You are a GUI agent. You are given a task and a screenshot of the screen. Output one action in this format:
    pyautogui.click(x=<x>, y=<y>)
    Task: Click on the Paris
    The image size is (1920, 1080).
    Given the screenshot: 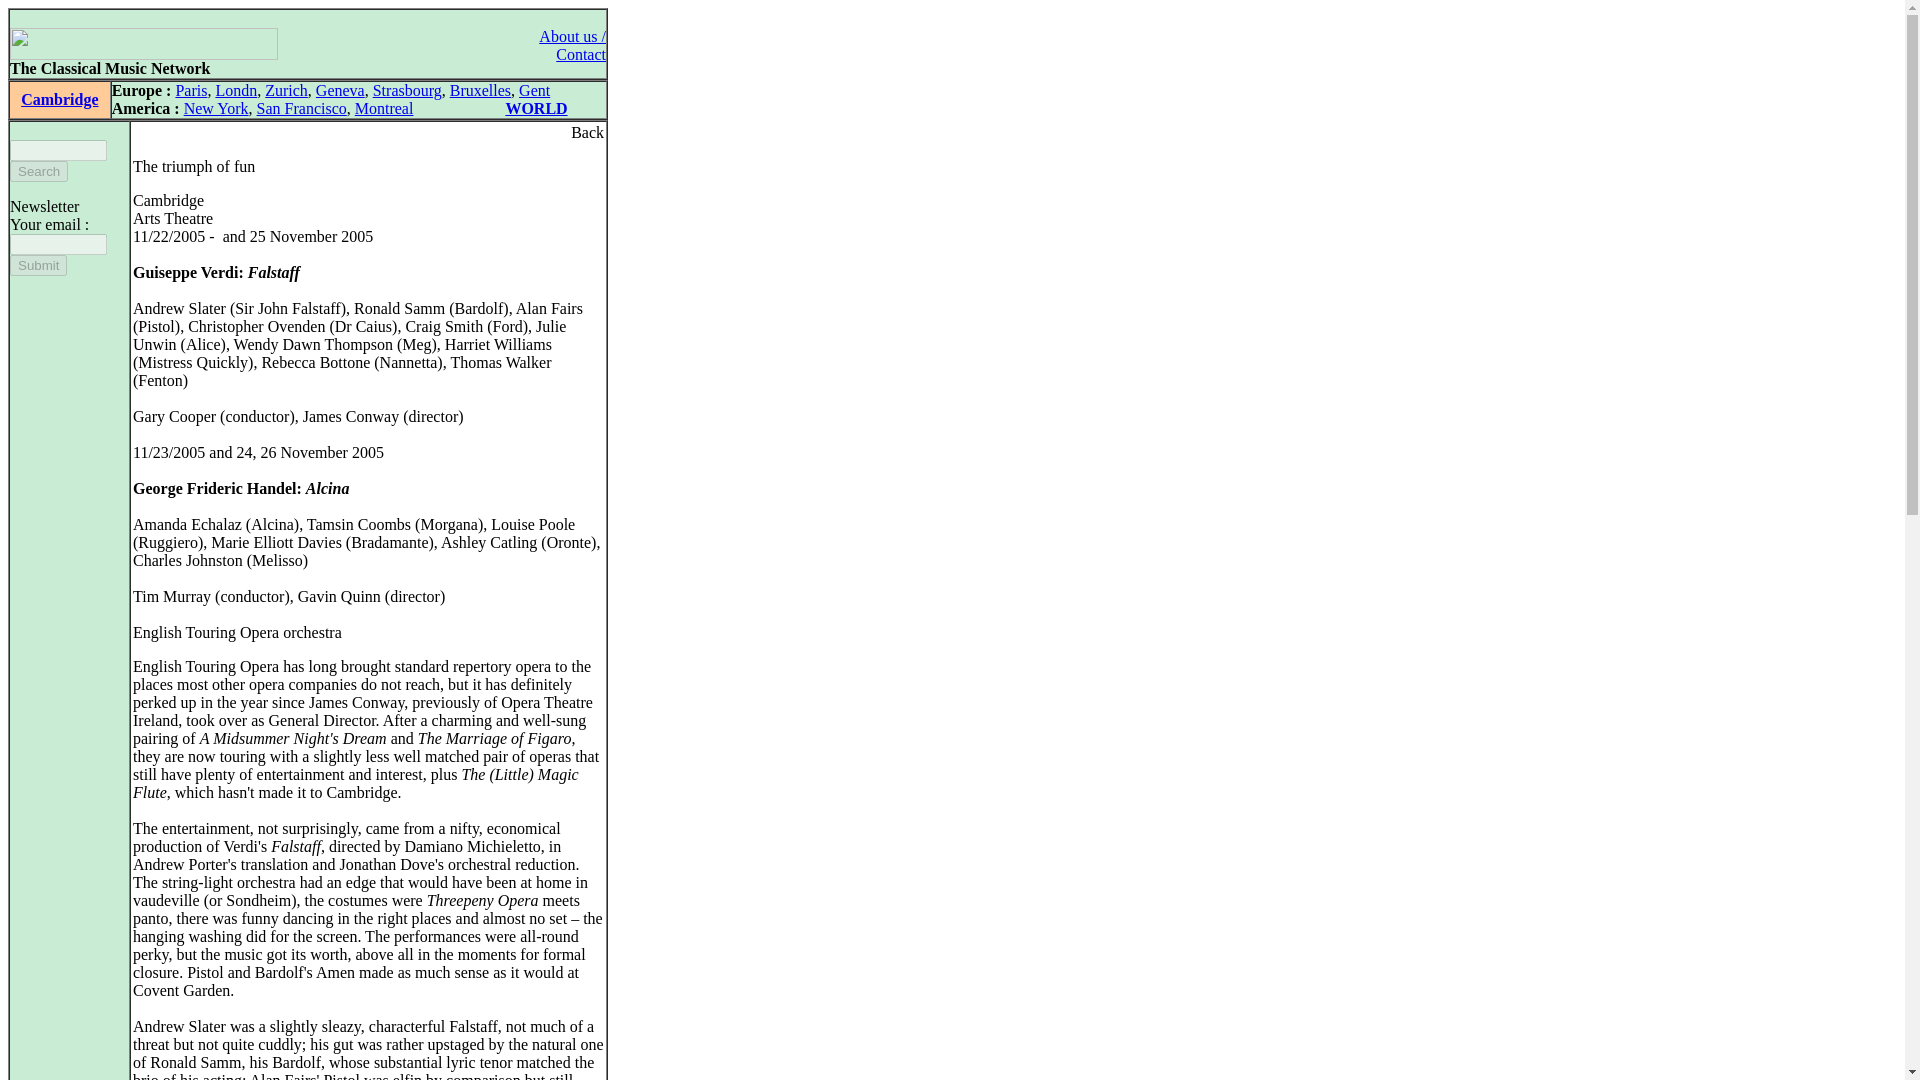 What is the action you would take?
    pyautogui.click(x=190, y=90)
    